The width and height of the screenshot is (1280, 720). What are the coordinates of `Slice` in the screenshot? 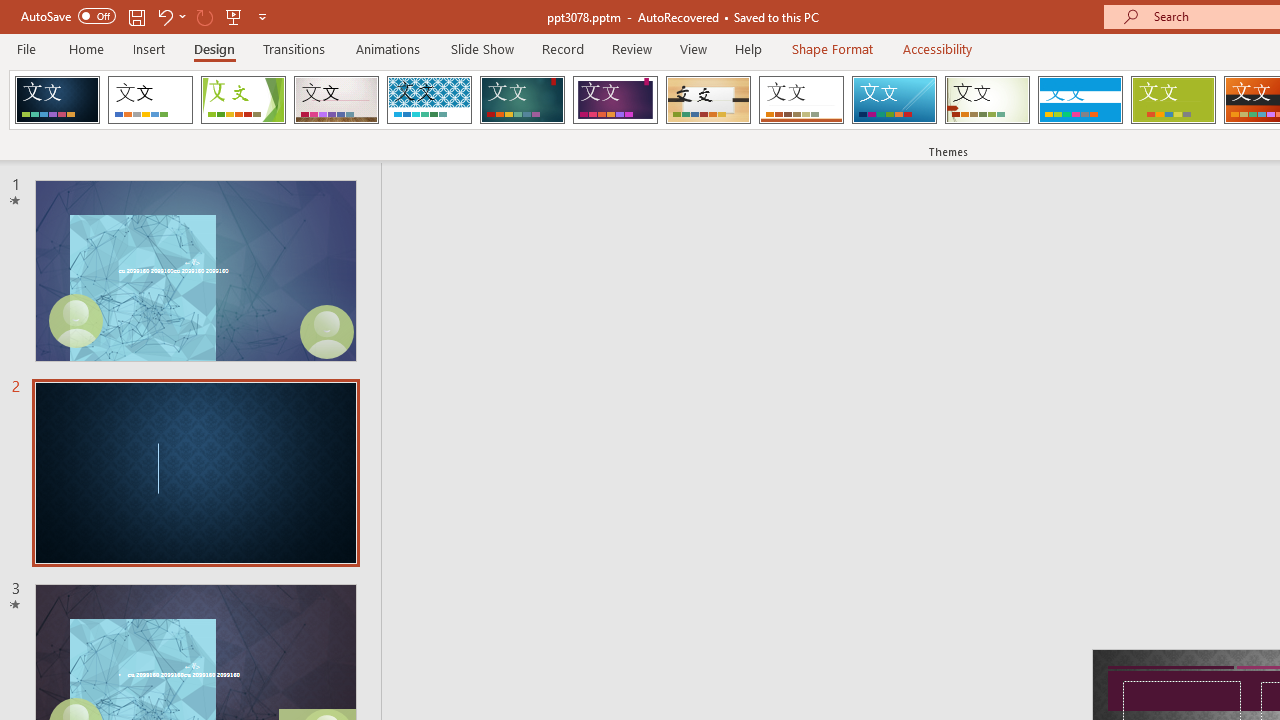 It's located at (894, 100).